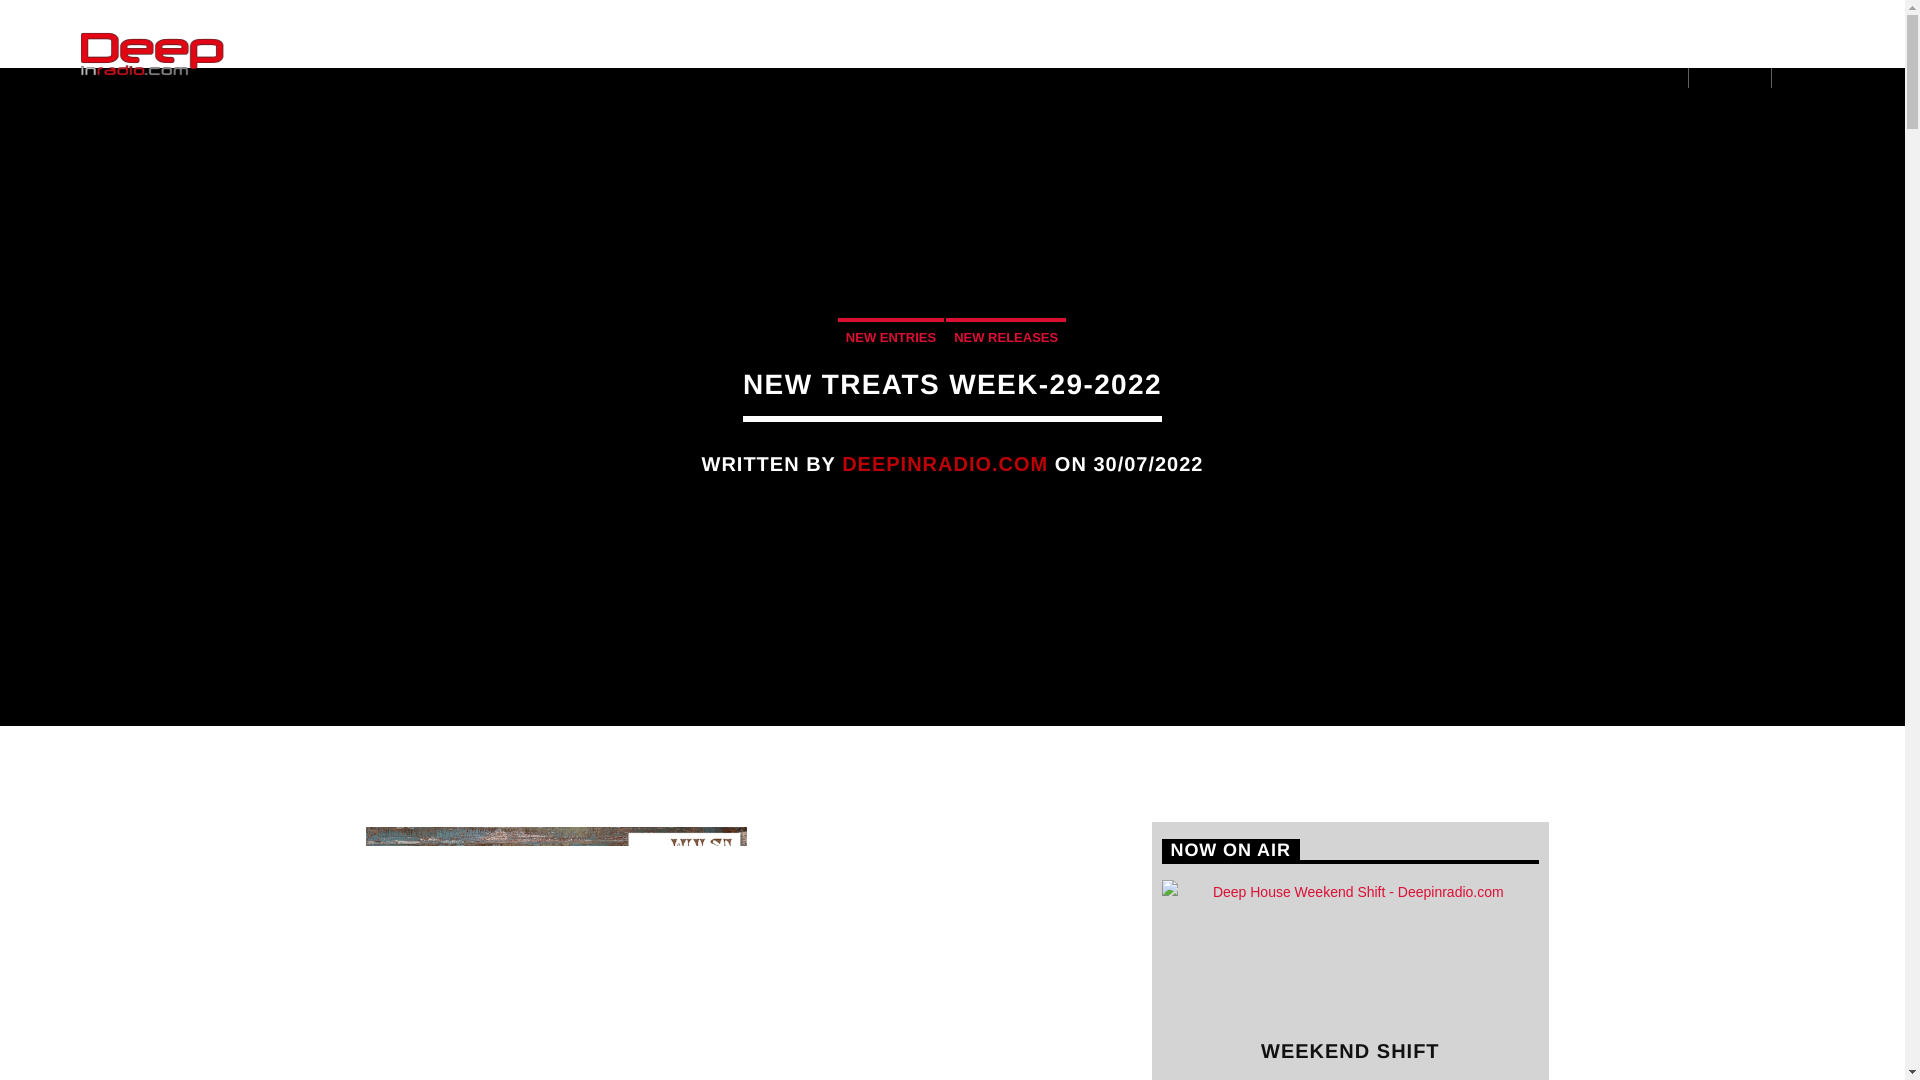 This screenshot has height=1080, width=1920. What do you see at coordinates (1006, 336) in the screenshot?
I see `NEW RELEASES` at bounding box center [1006, 336].